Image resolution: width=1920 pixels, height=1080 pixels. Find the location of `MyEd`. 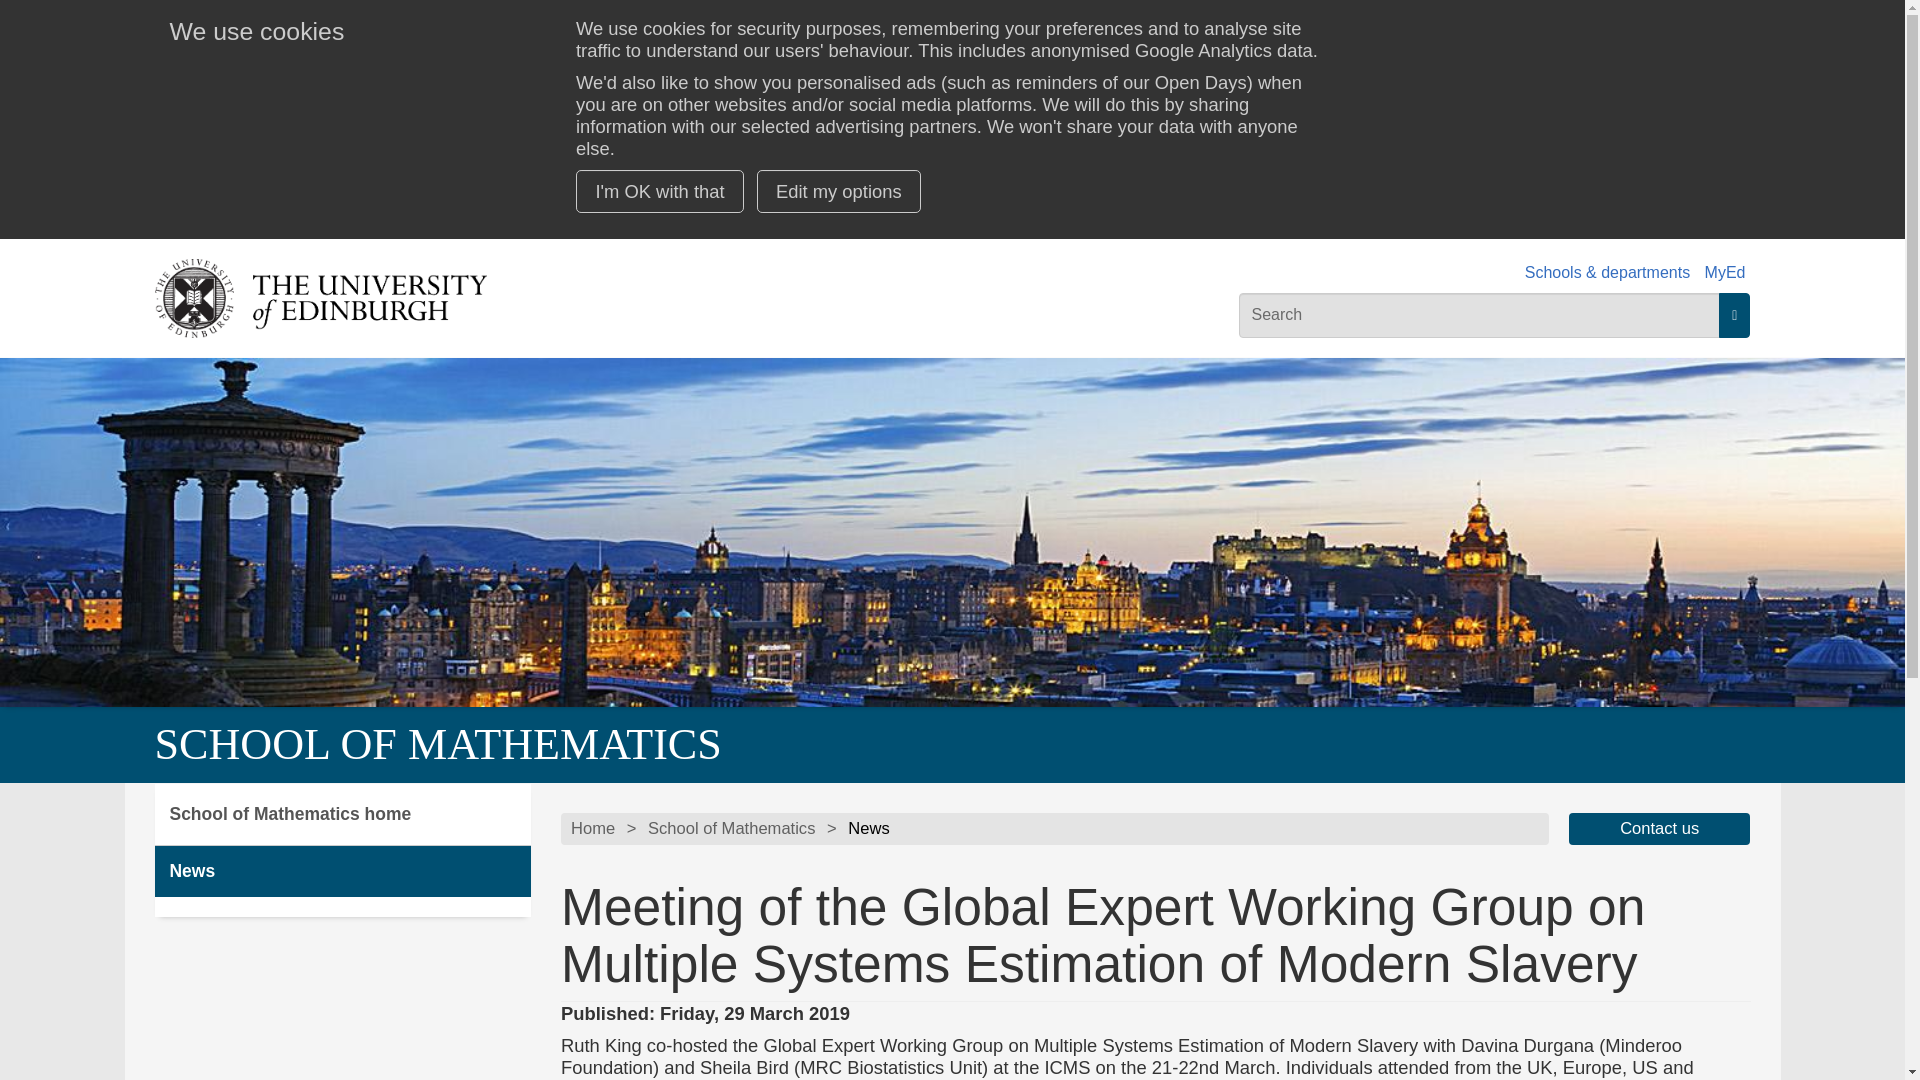

MyEd is located at coordinates (1724, 272).